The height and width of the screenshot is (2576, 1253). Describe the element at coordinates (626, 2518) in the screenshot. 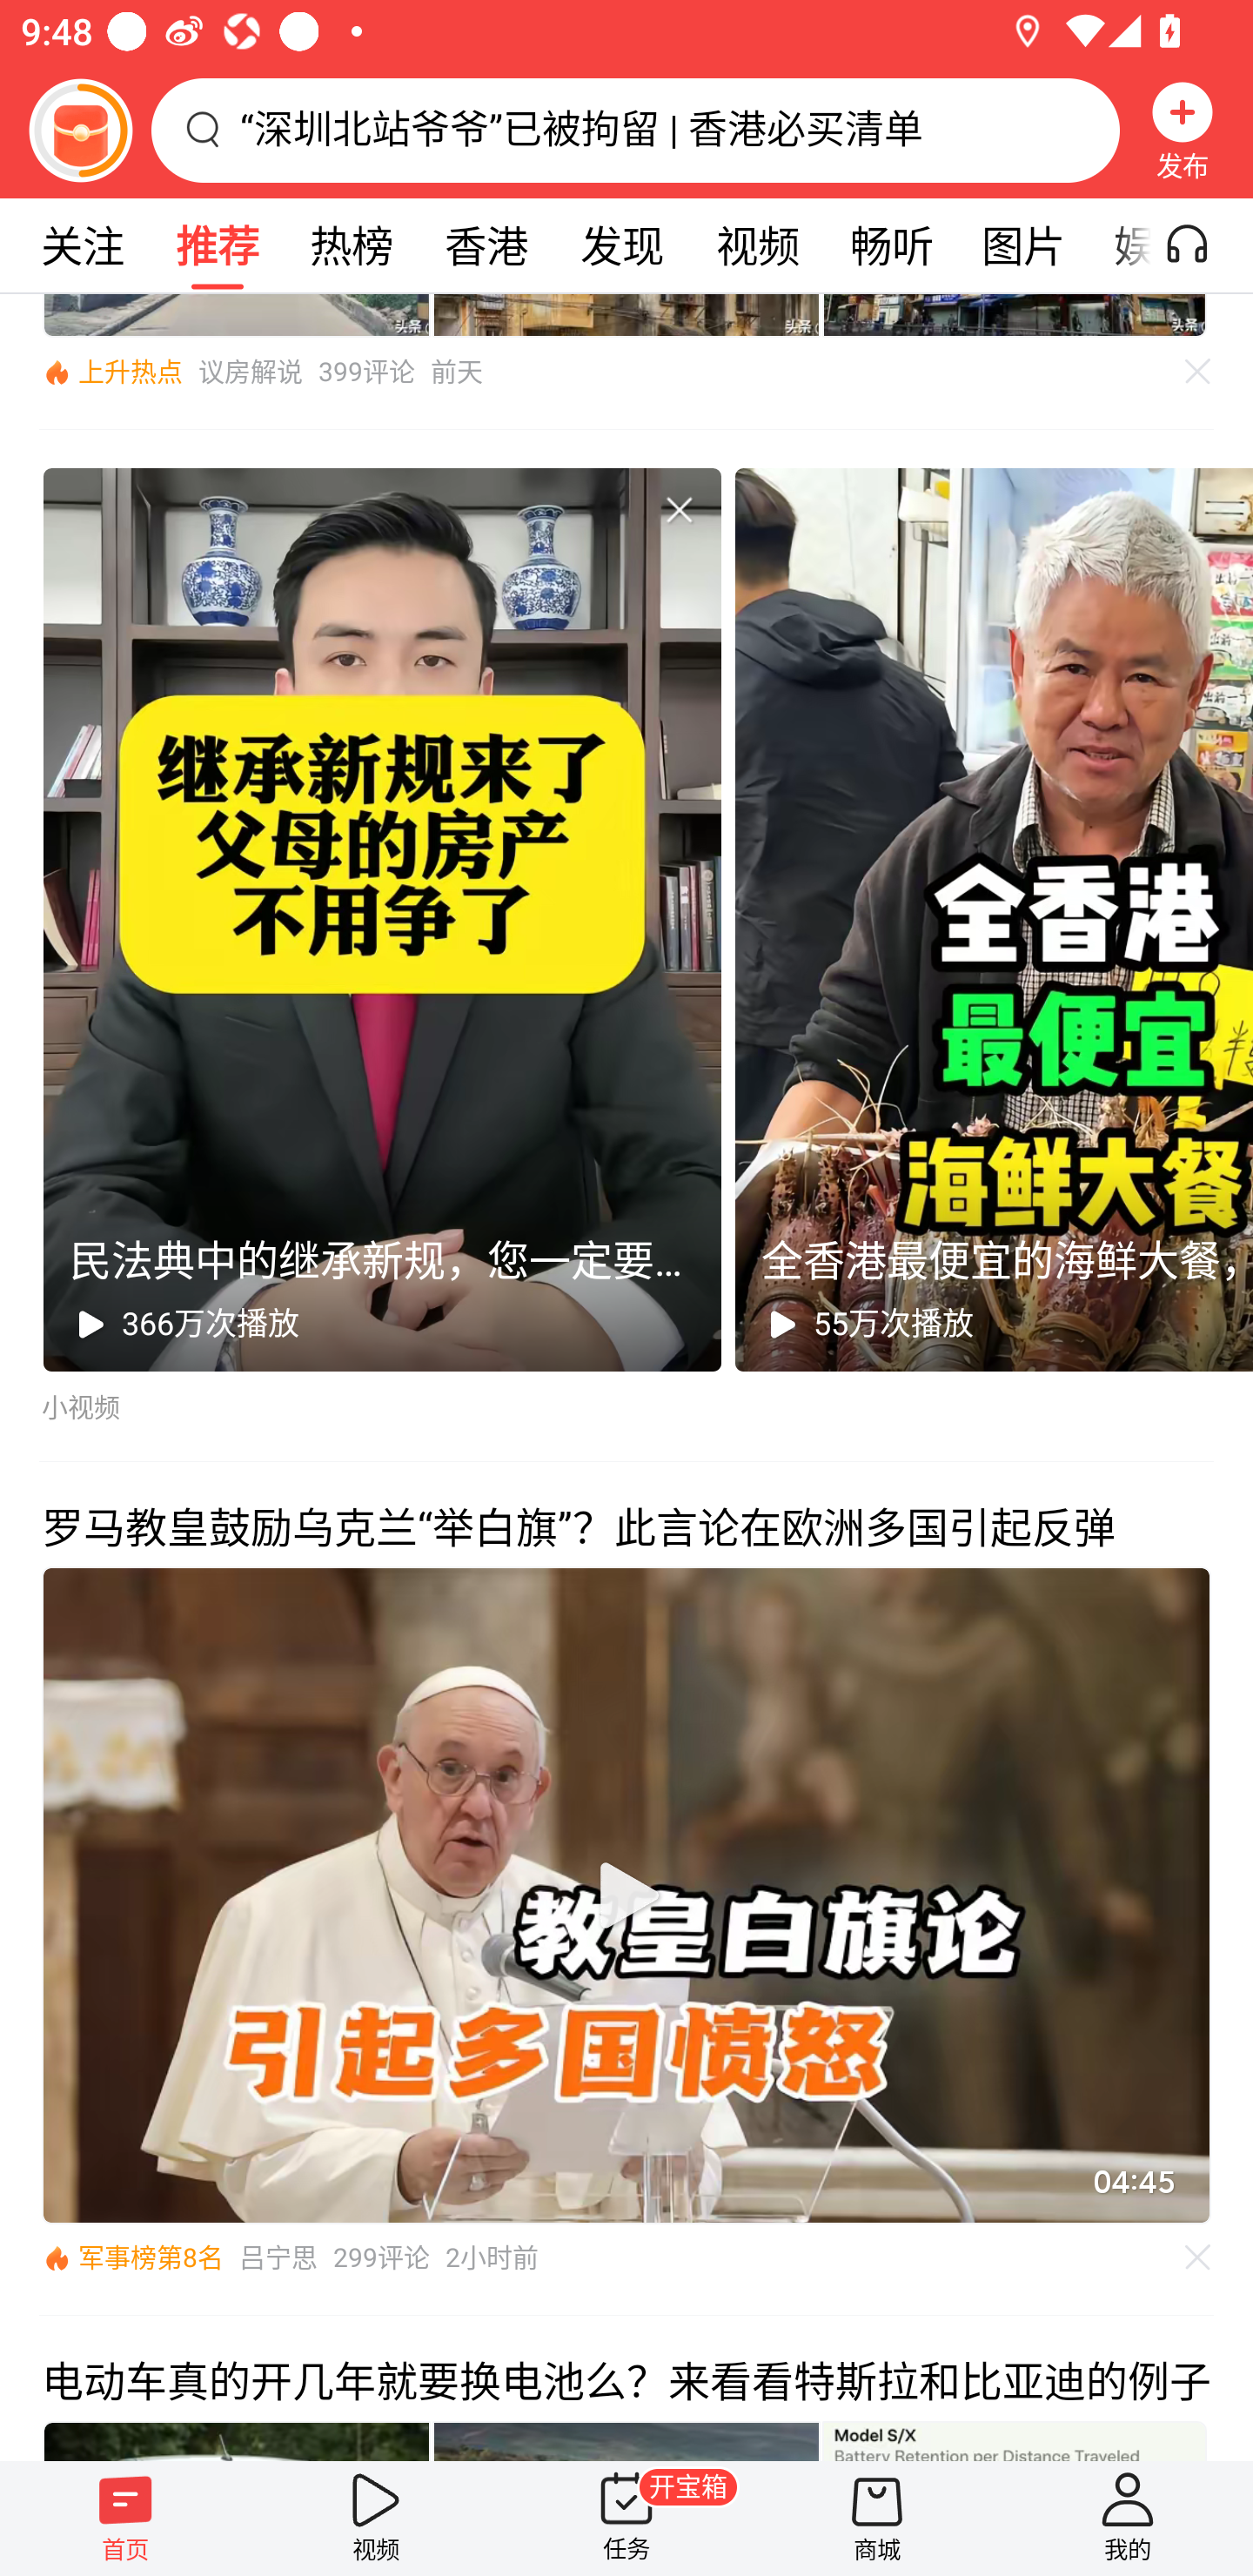

I see `任务 开宝箱` at that location.